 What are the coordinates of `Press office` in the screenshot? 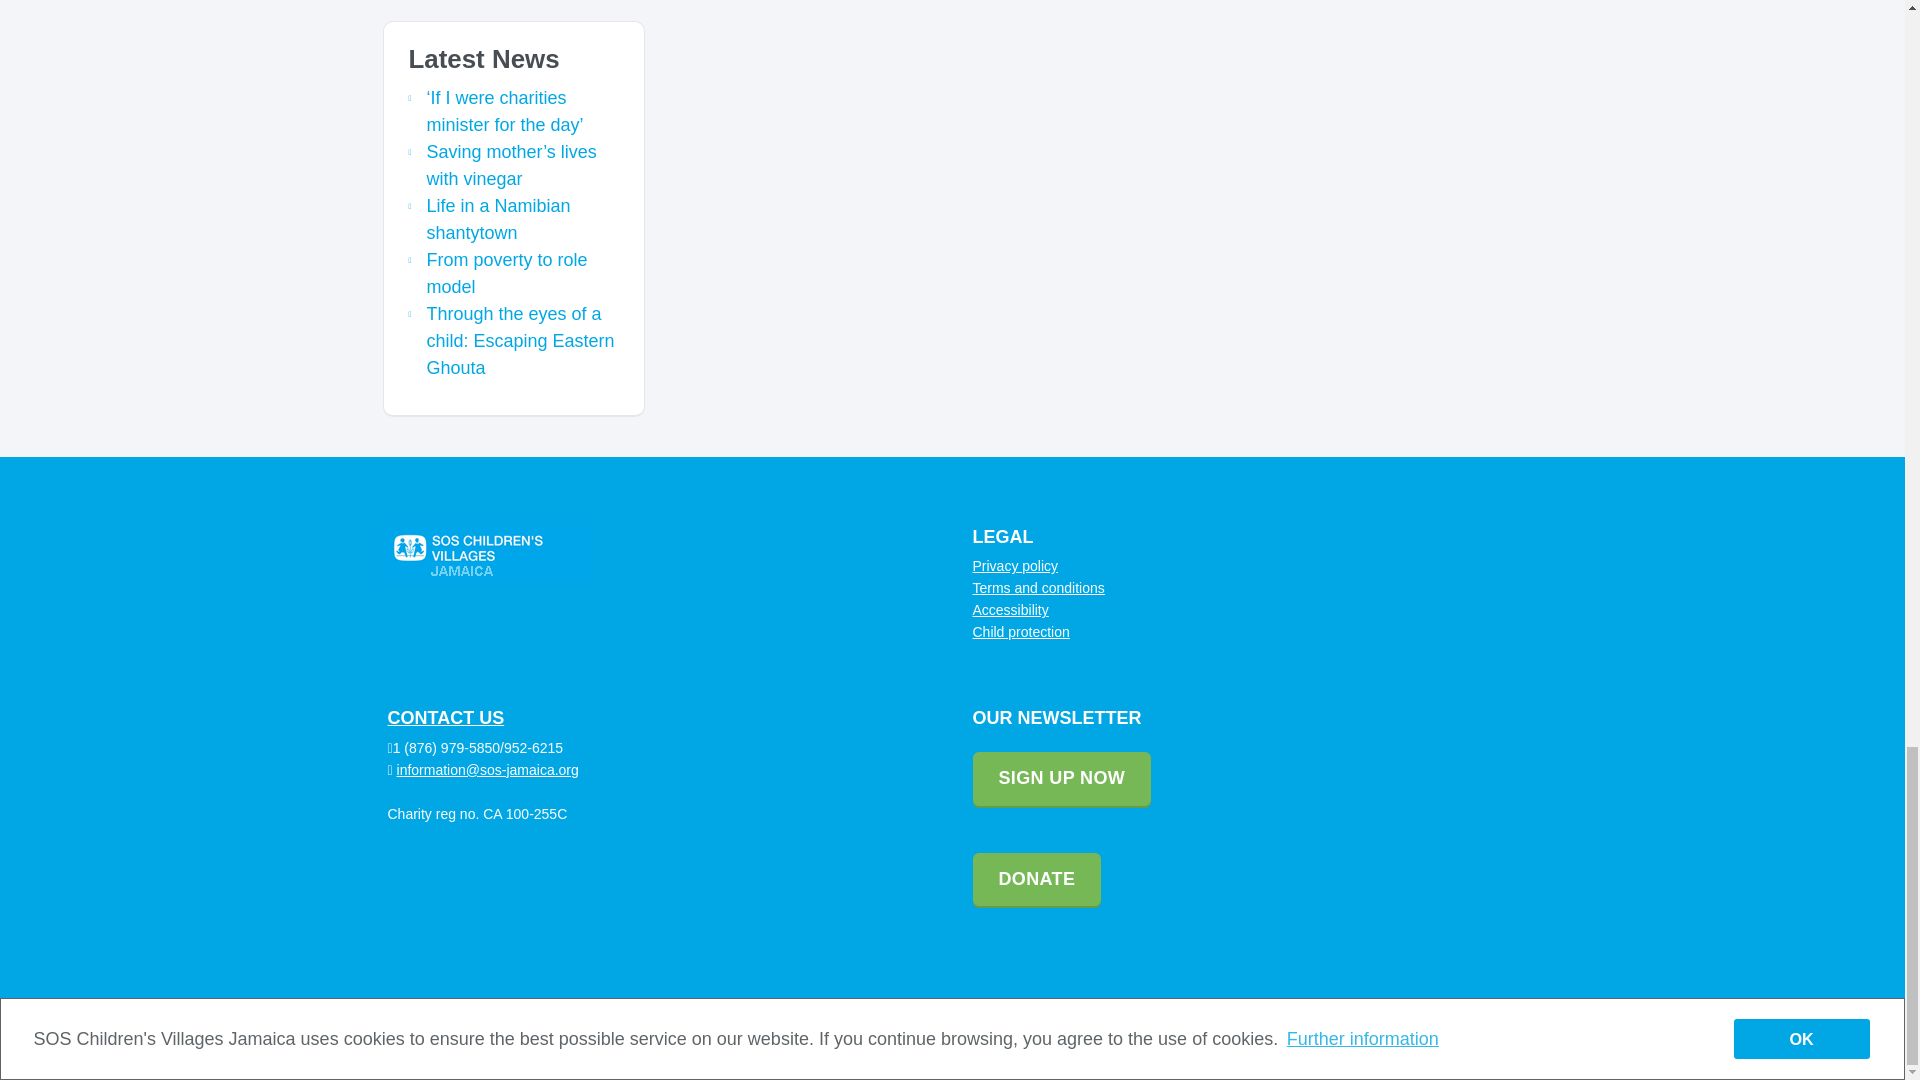 It's located at (1350, 1038).